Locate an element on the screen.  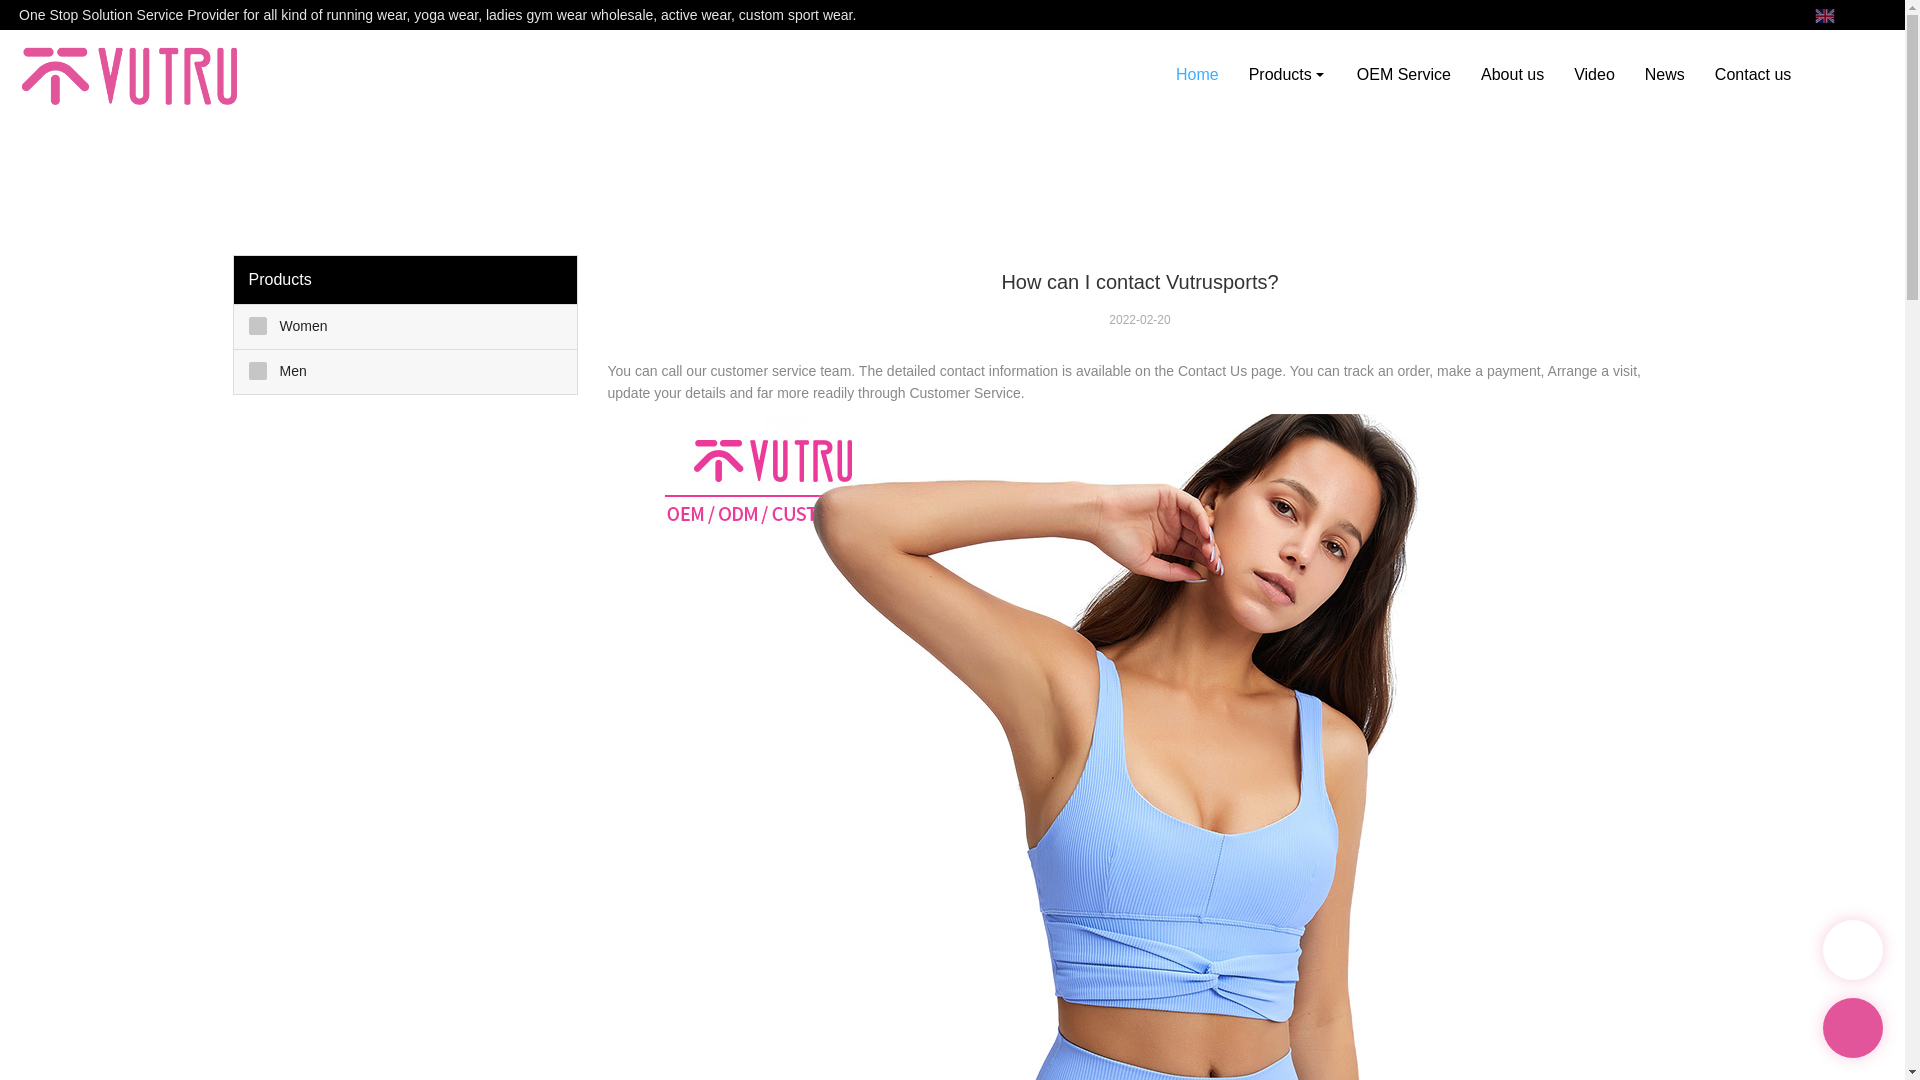
Contact us is located at coordinates (1752, 74).